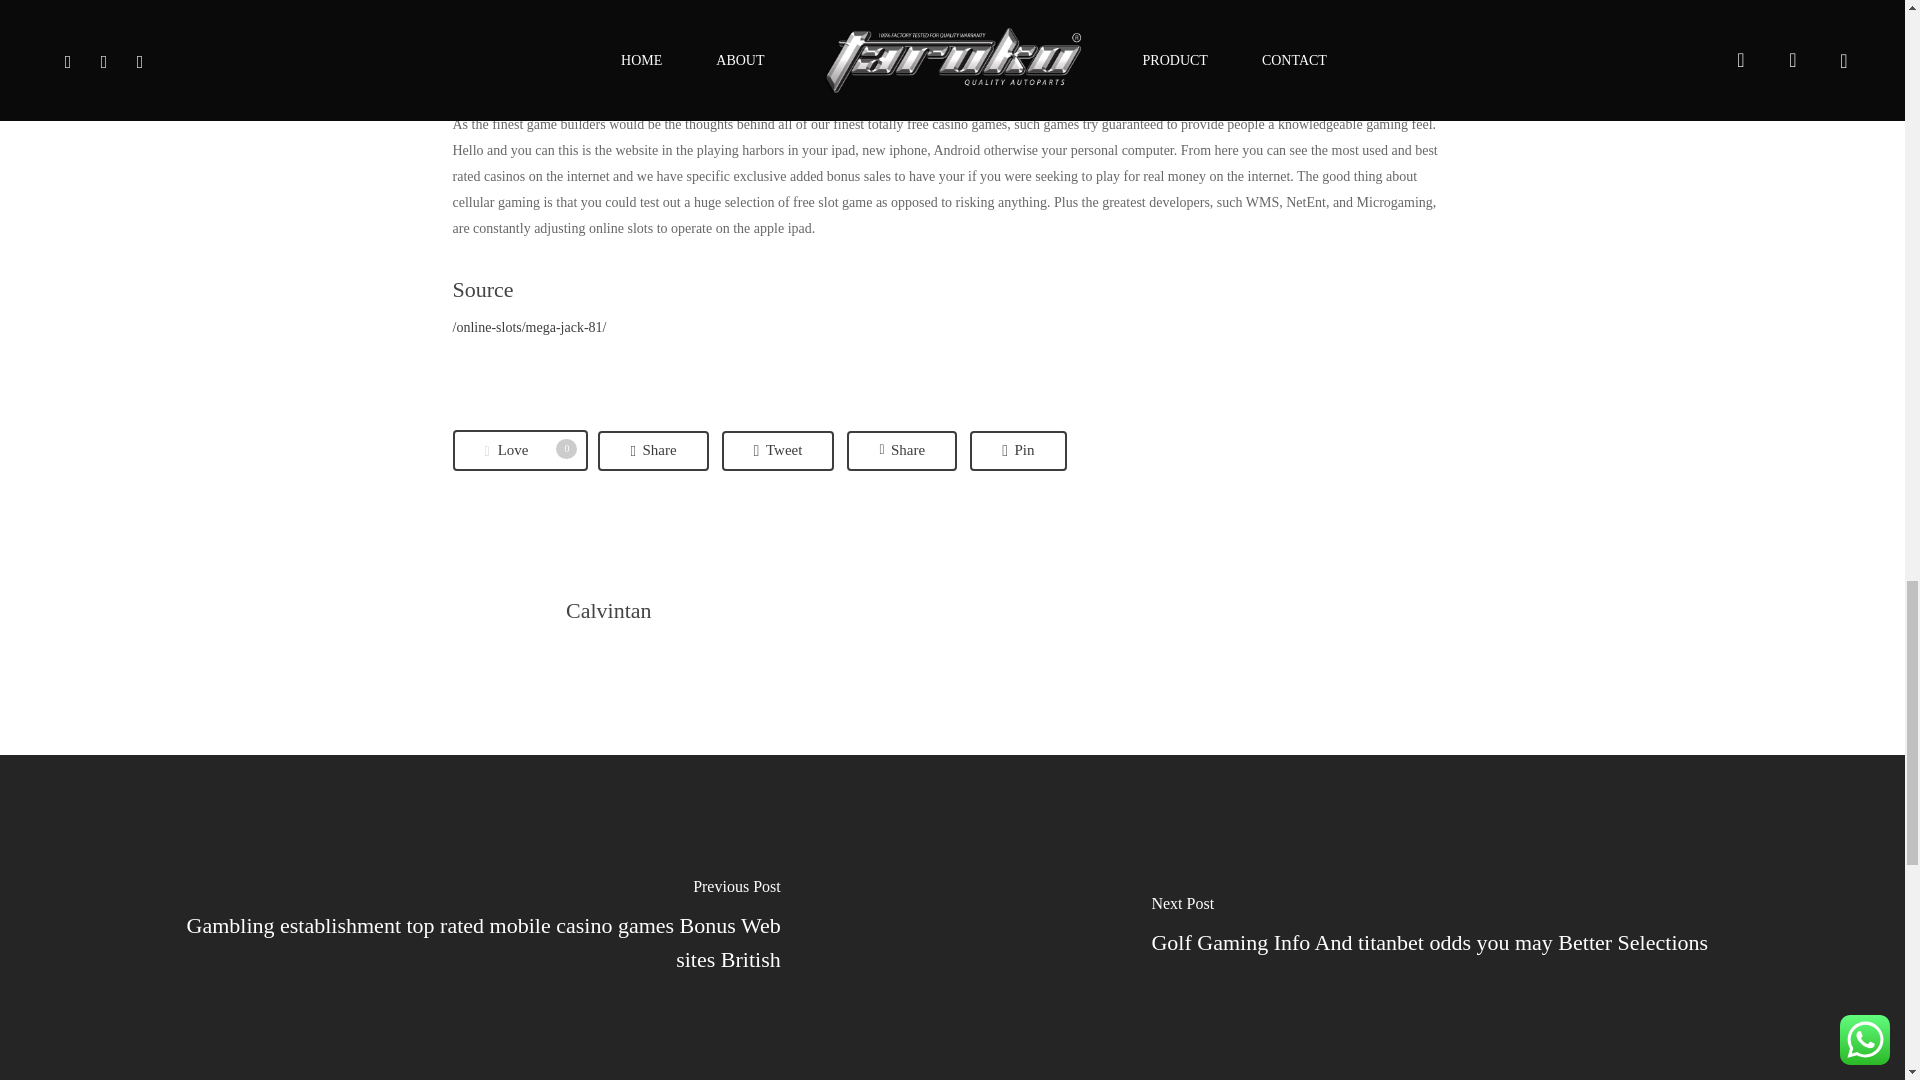 The image size is (1920, 1080). I want to click on Pin this, so click(1017, 450).